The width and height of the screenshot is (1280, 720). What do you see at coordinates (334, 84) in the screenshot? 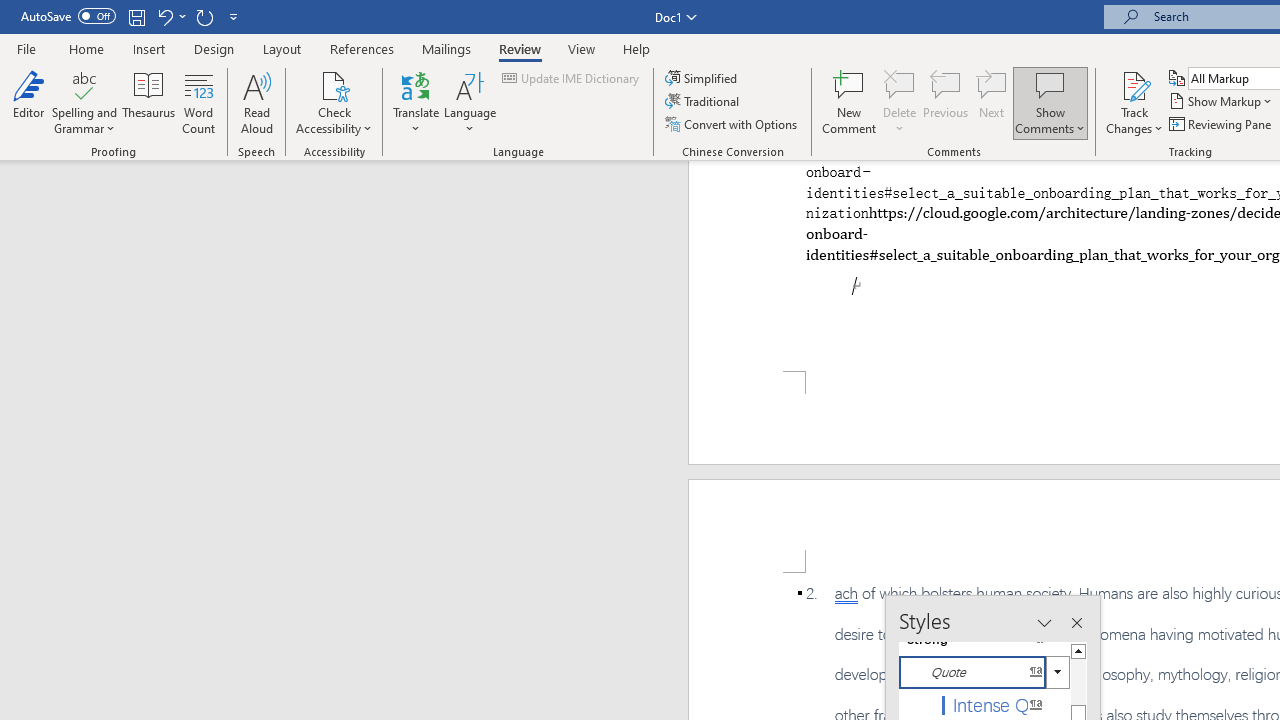
I see `Check Accessibility` at bounding box center [334, 84].